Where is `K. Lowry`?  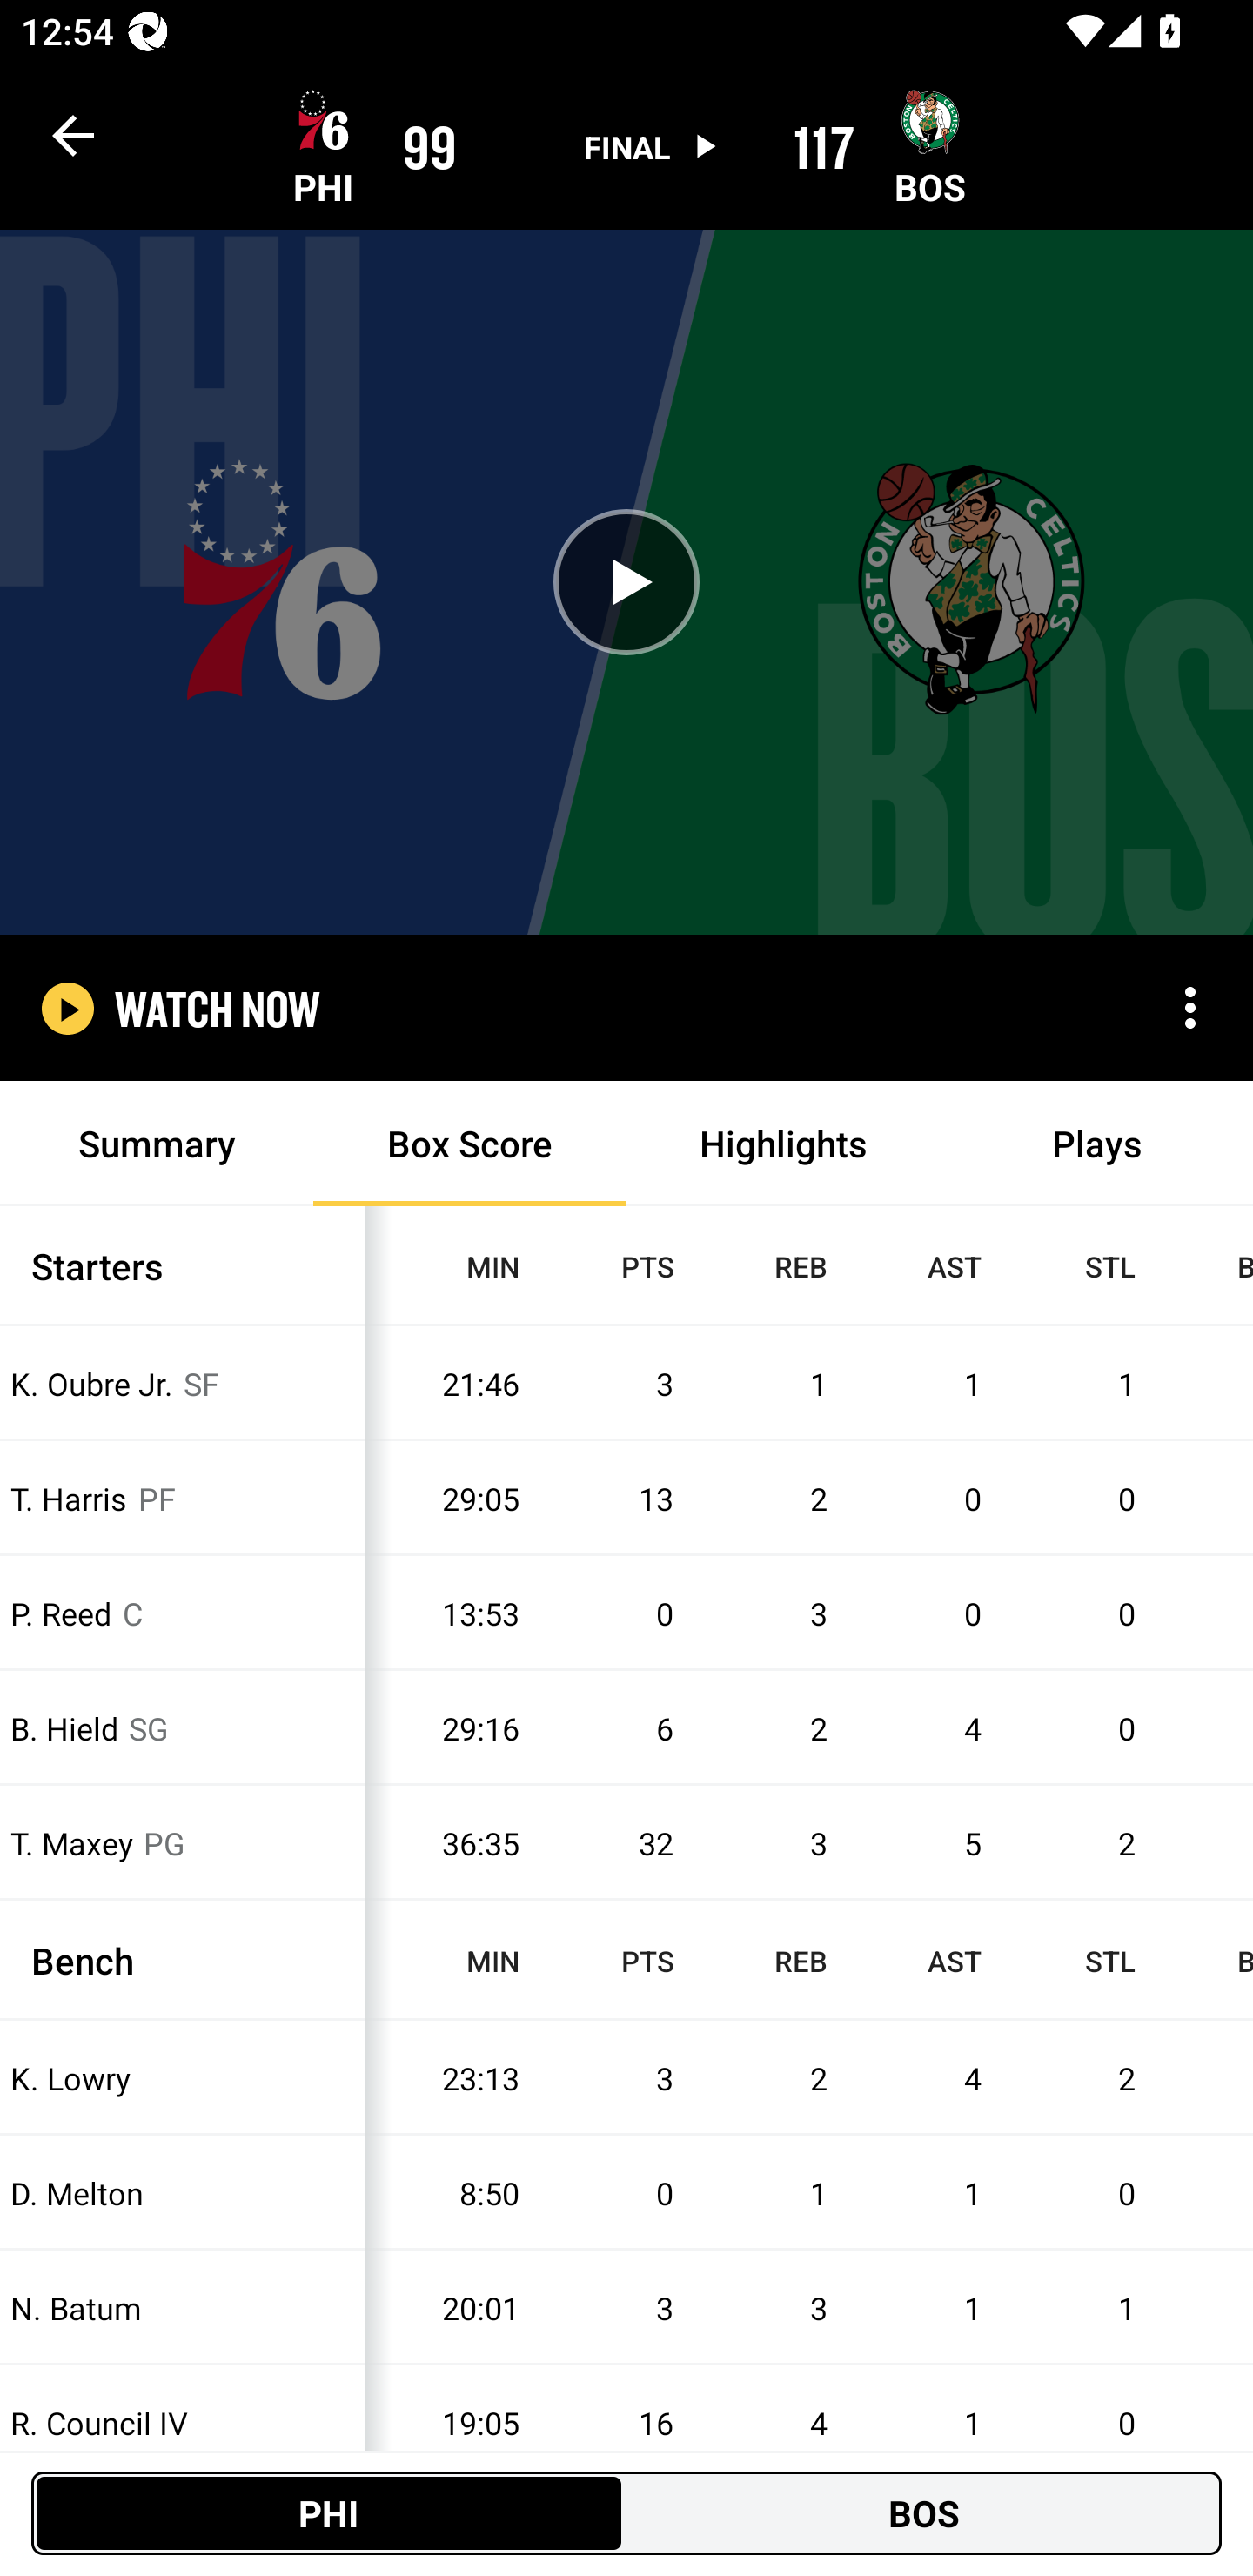 K. Lowry is located at coordinates (183, 2076).